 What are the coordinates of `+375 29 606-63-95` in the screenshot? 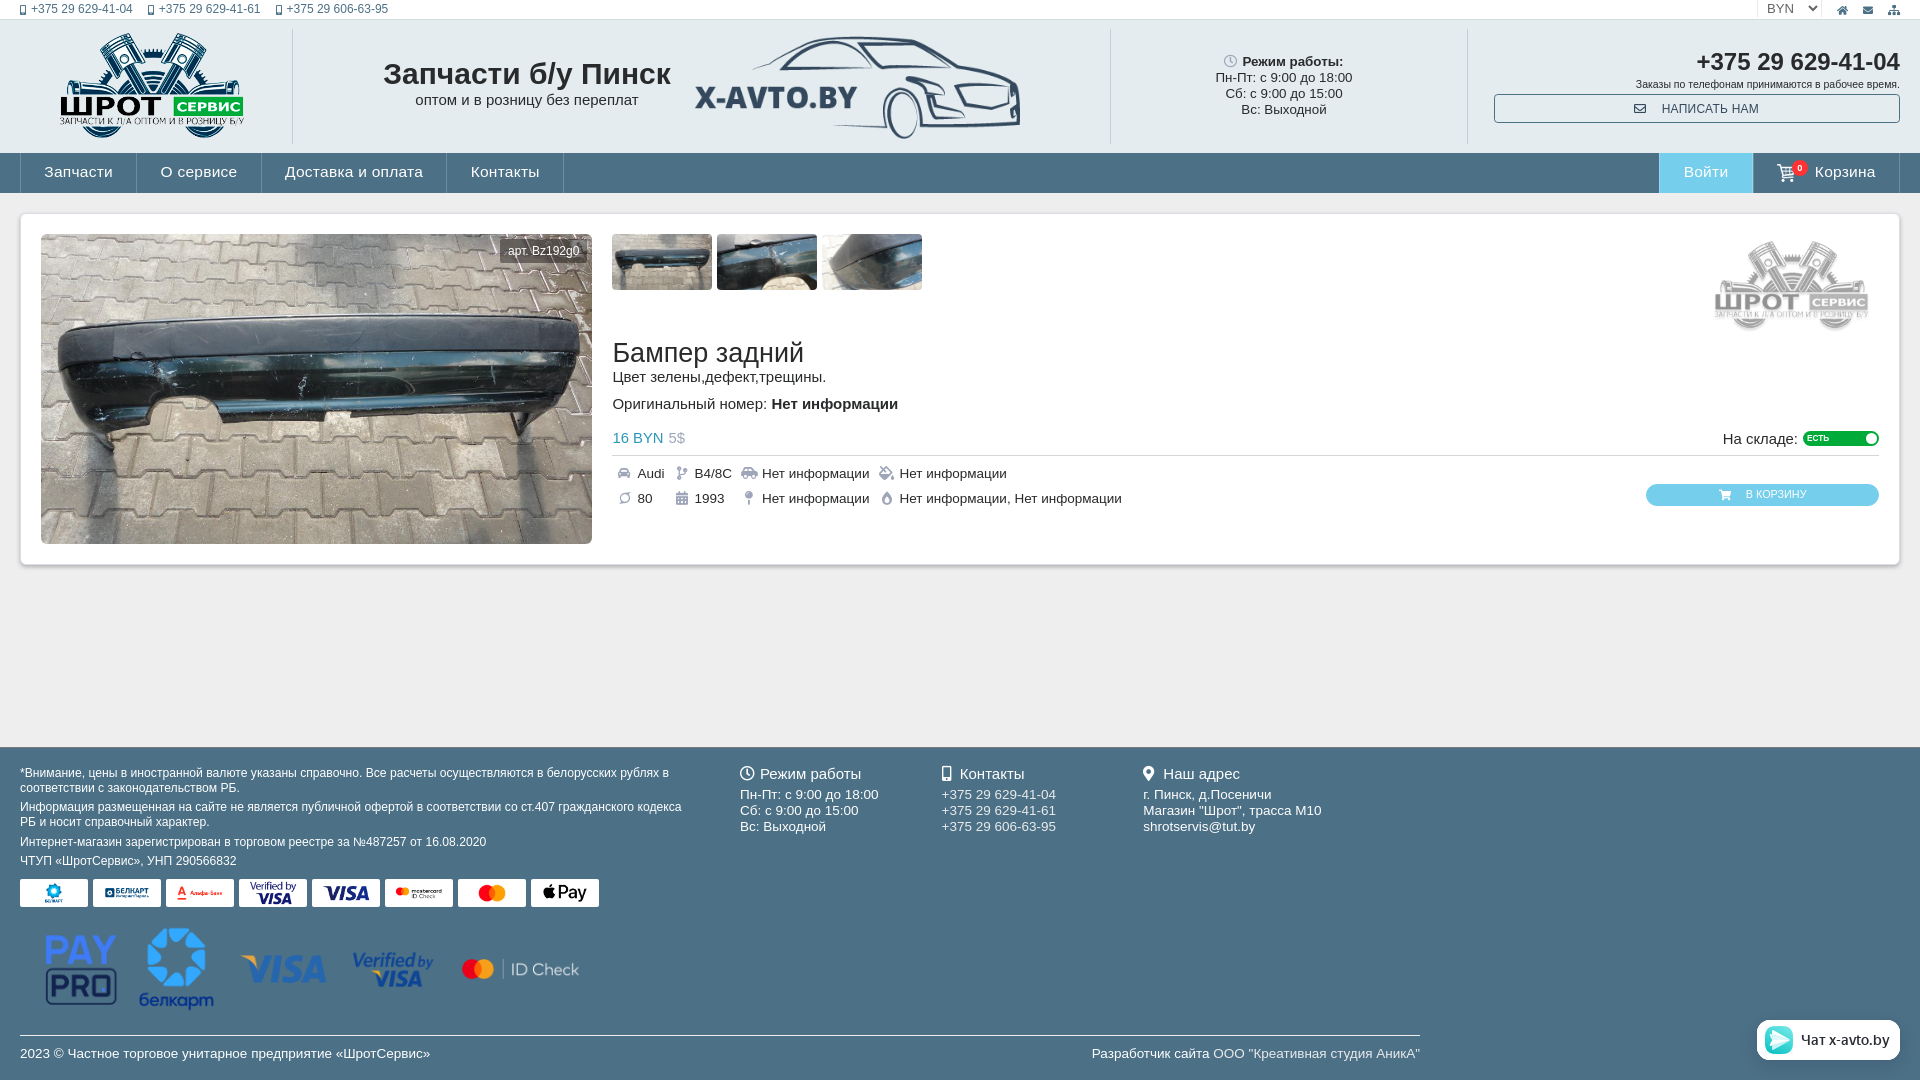 It's located at (999, 826).